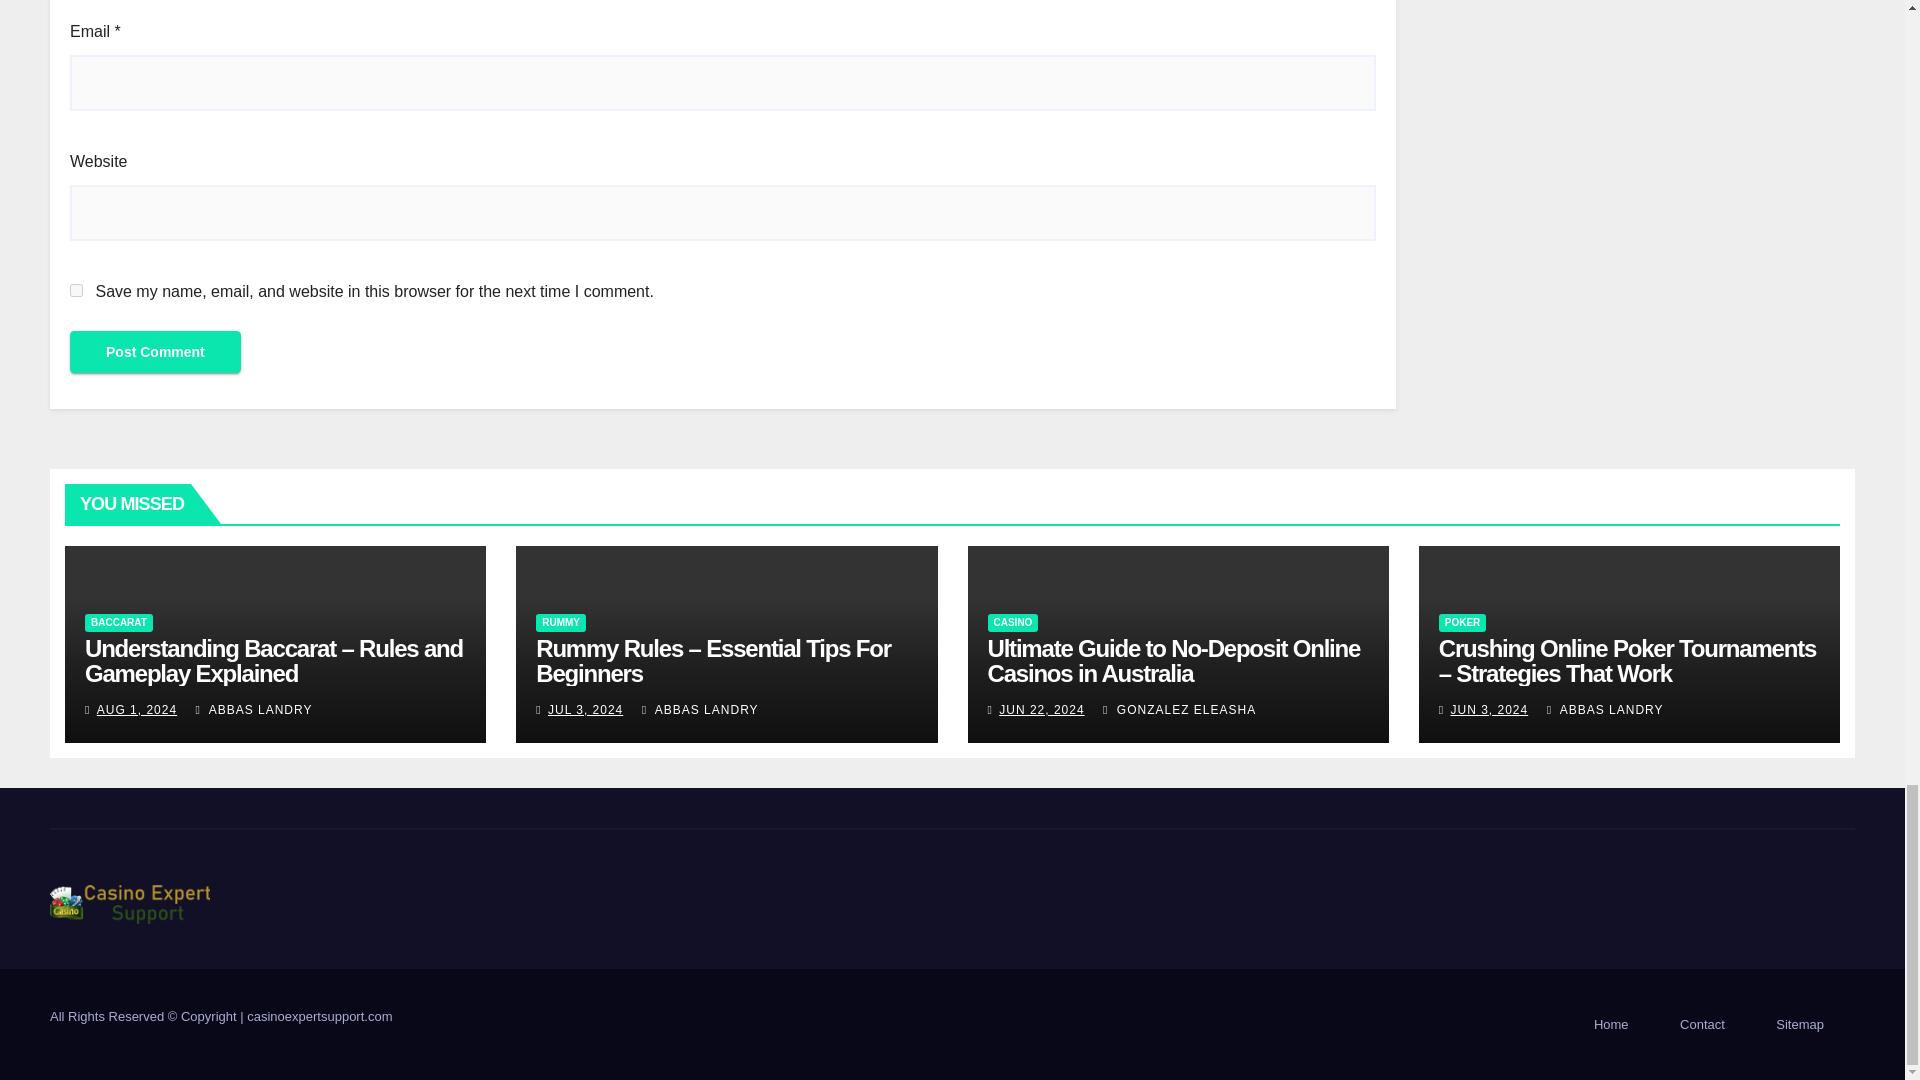 The image size is (1920, 1080). I want to click on Post Comment, so click(155, 351).